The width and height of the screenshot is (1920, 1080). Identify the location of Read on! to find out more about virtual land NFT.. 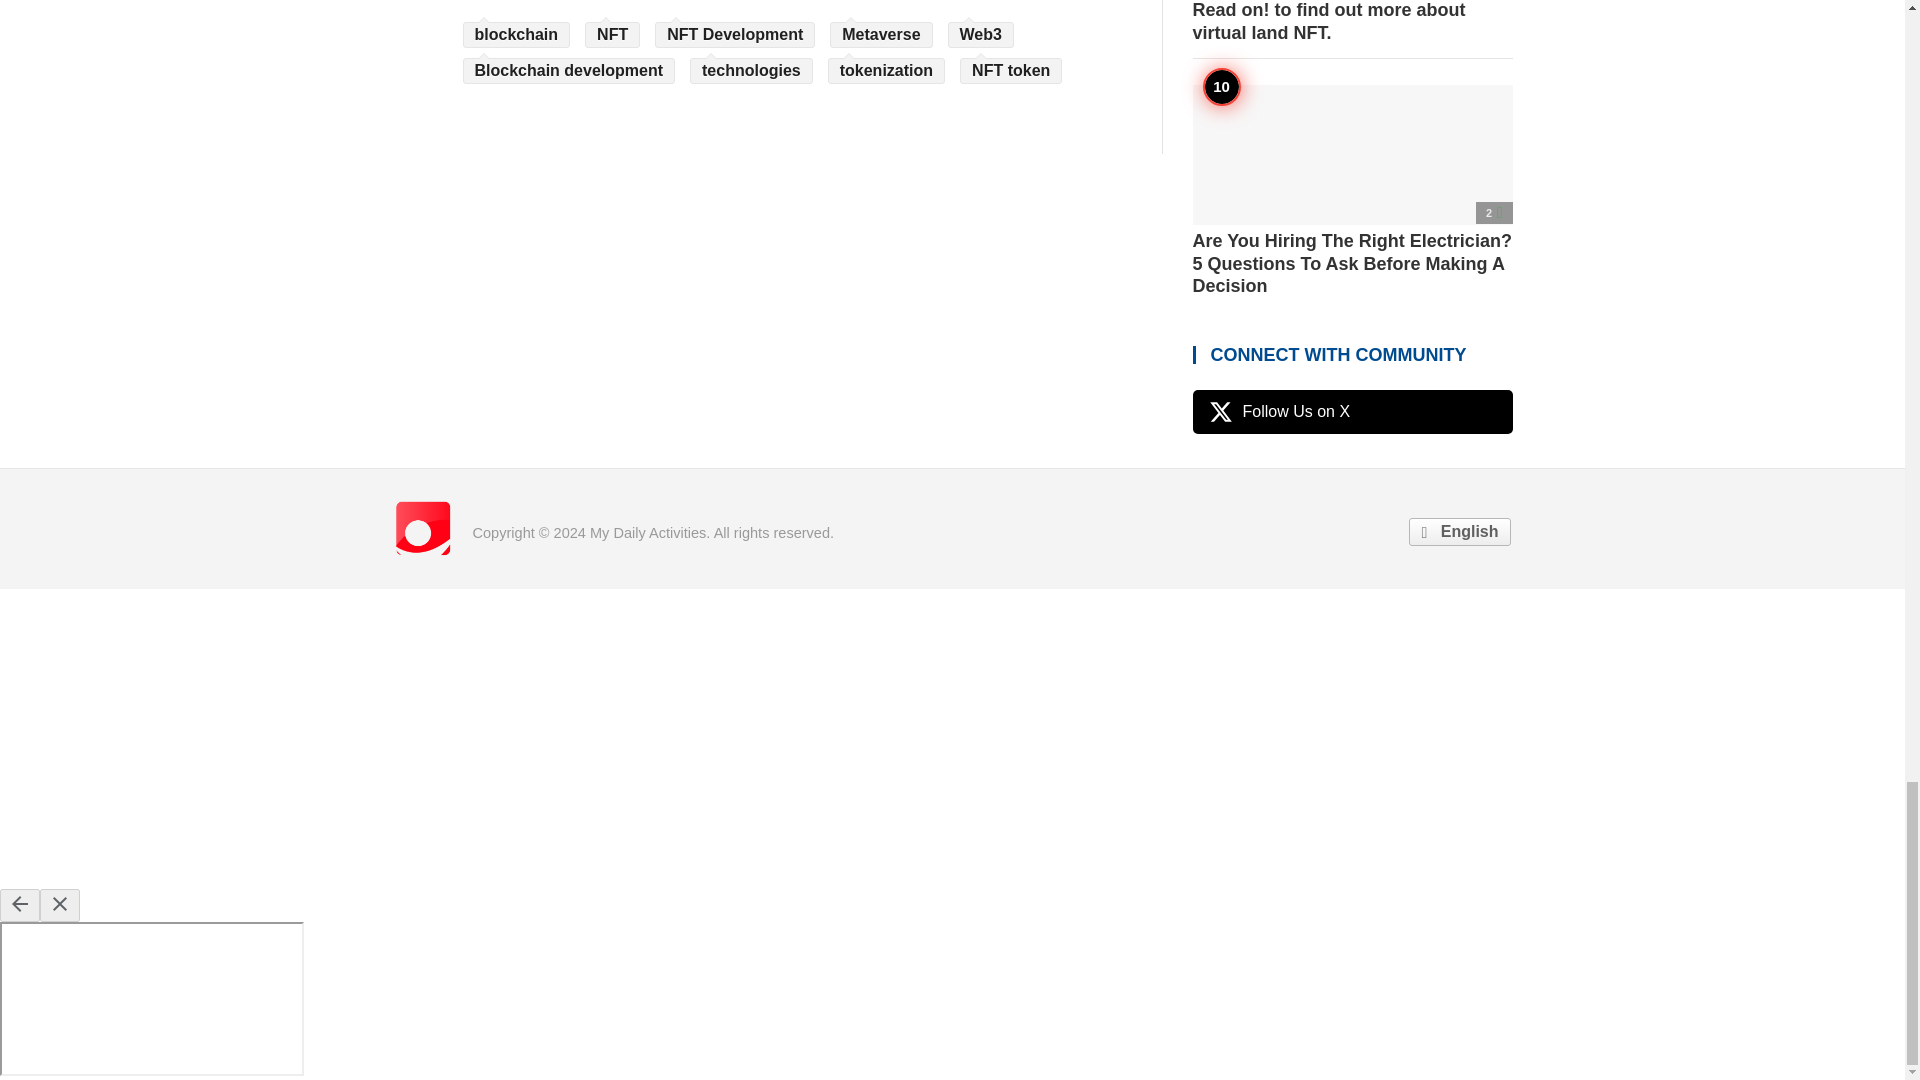
(1352, 22).